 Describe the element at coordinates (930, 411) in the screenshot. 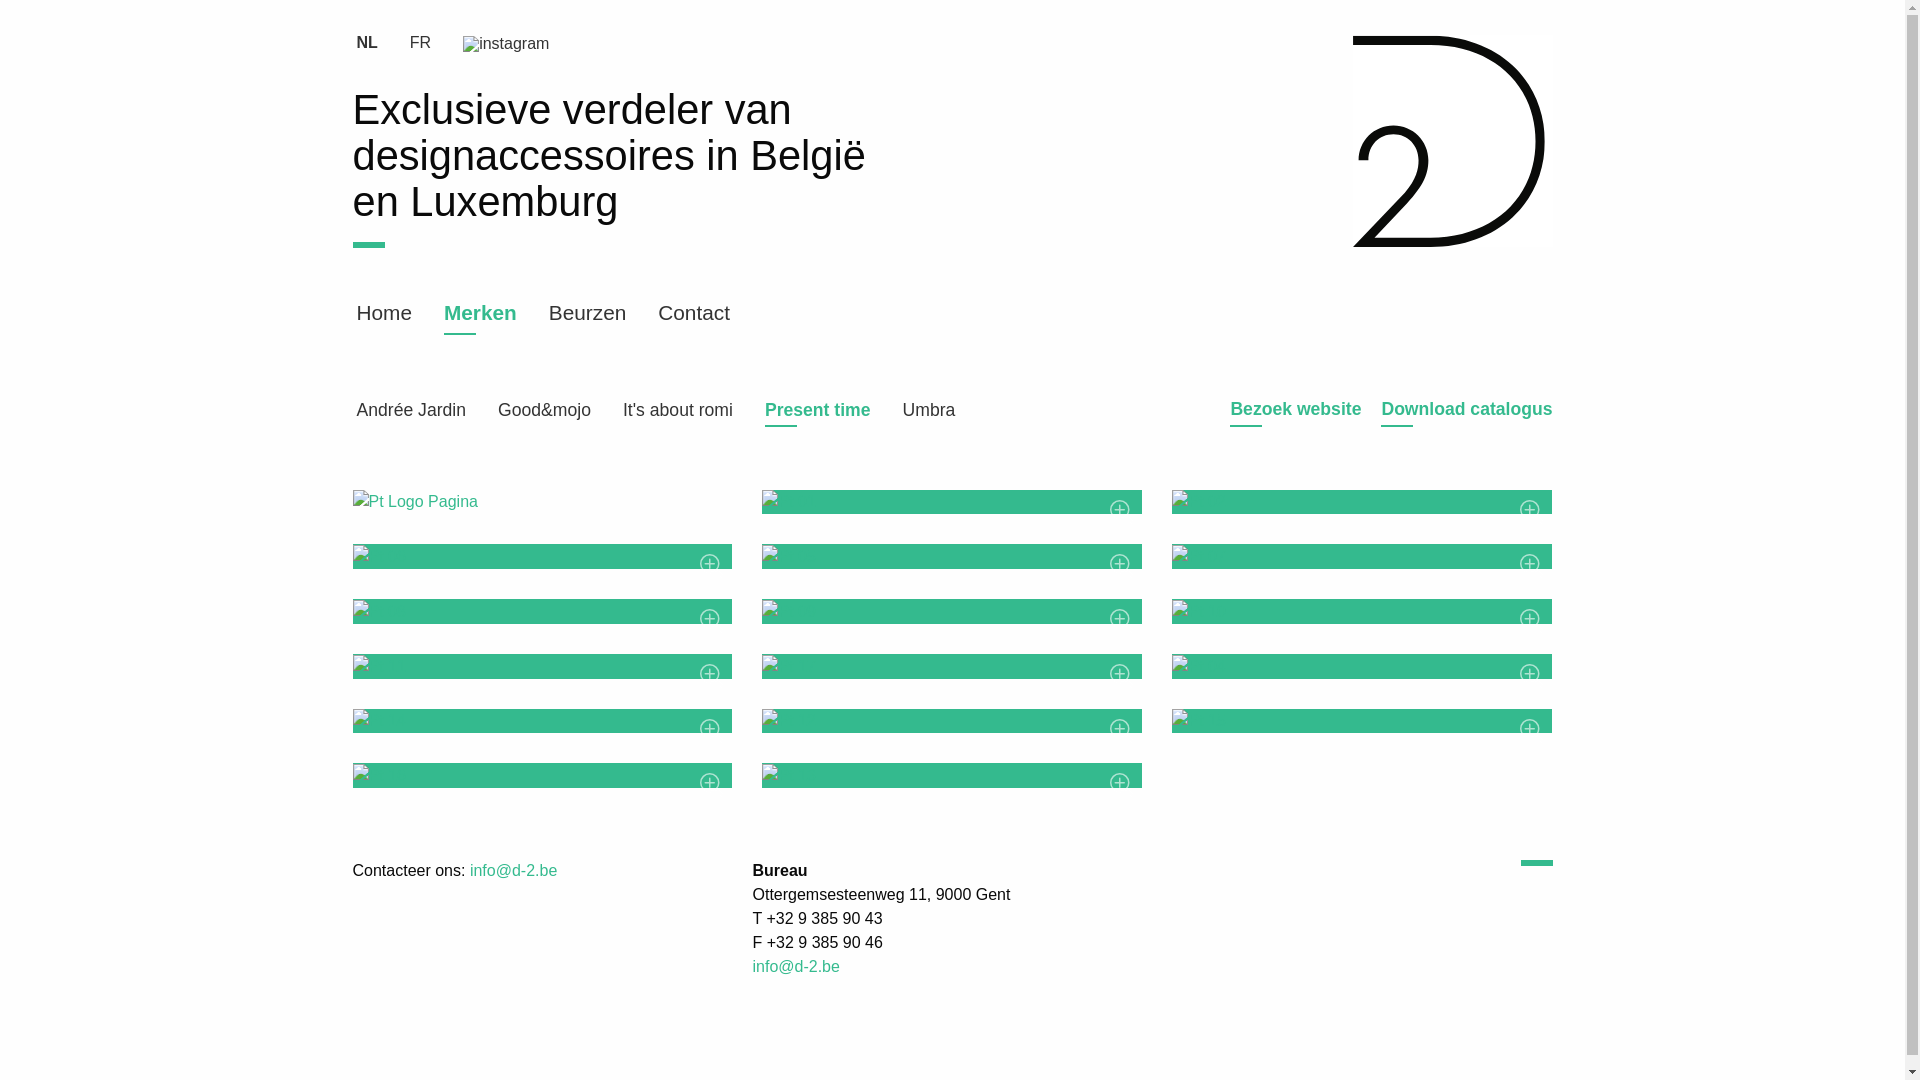

I see `Umbra` at that location.